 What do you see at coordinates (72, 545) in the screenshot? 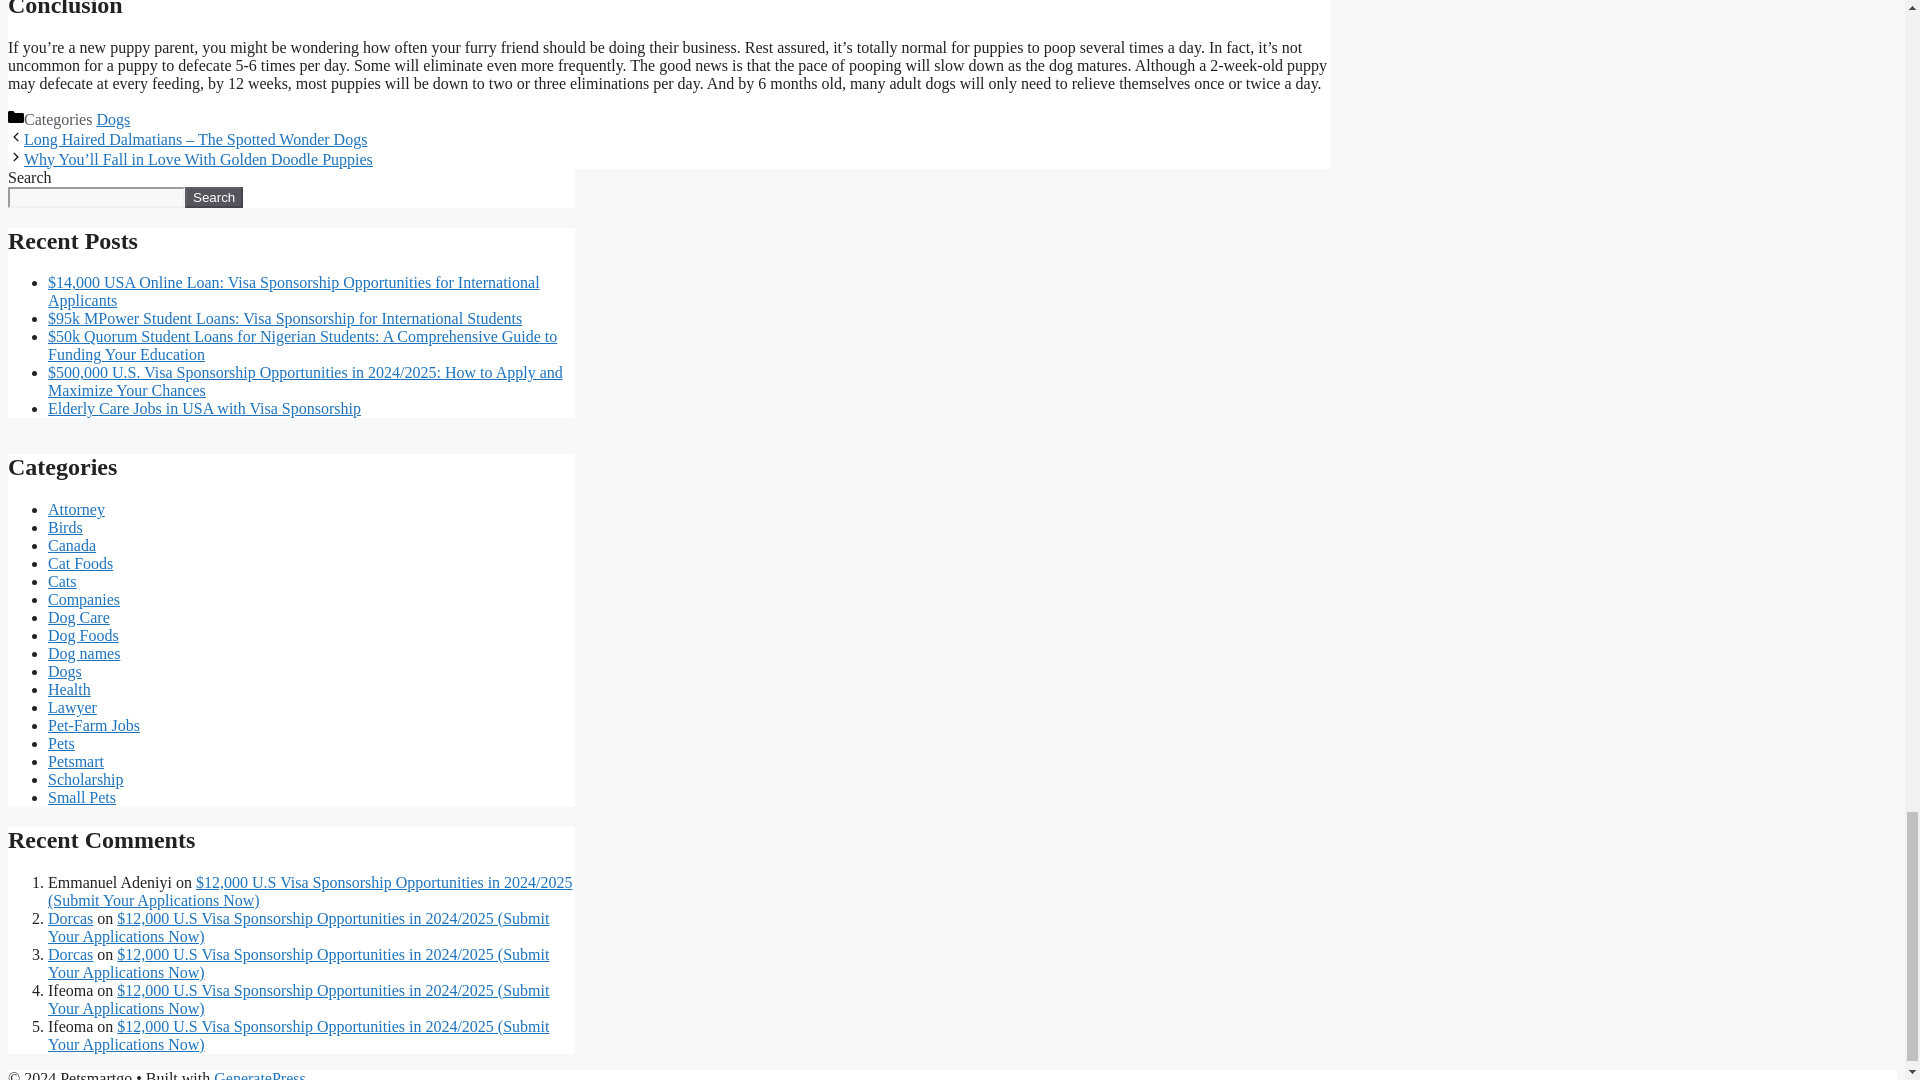
I see `Canada` at bounding box center [72, 545].